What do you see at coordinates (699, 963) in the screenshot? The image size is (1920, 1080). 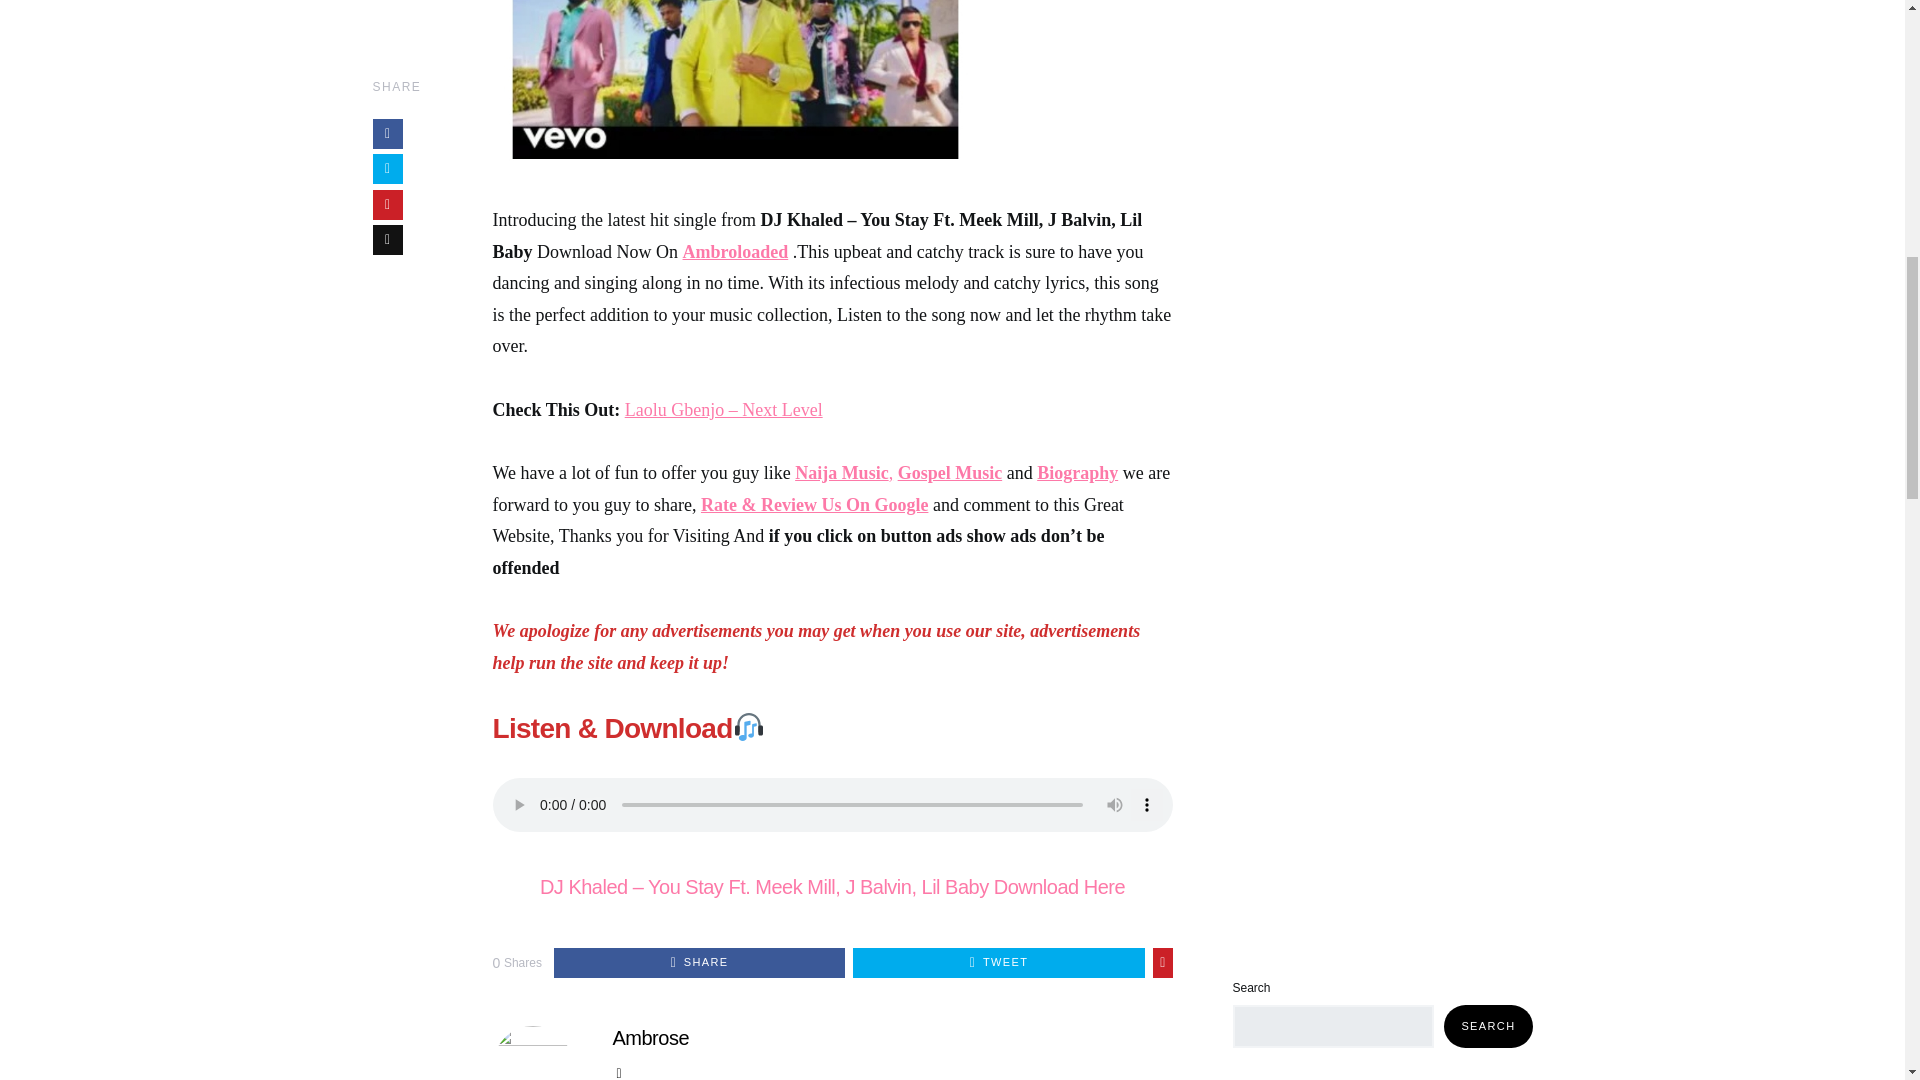 I see `SHARE` at bounding box center [699, 963].